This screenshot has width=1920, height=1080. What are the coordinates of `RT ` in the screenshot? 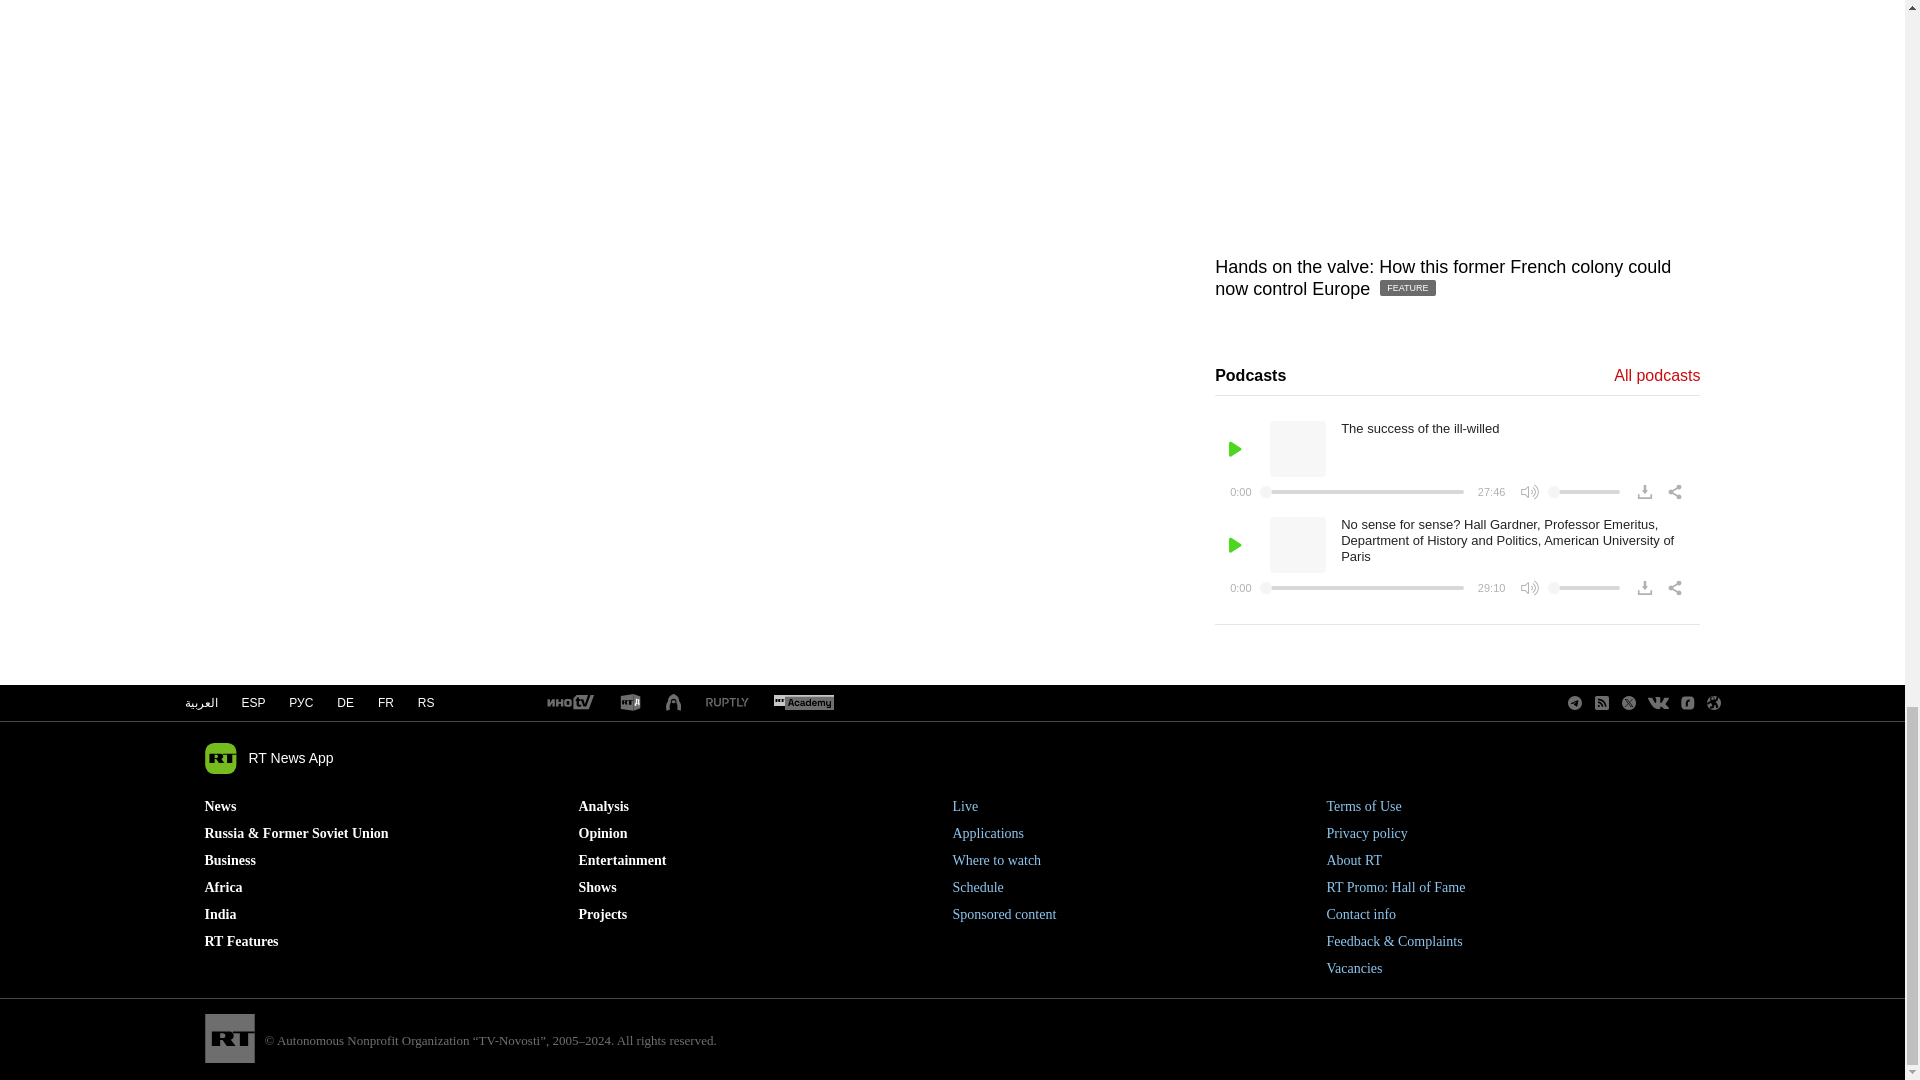 It's located at (630, 703).